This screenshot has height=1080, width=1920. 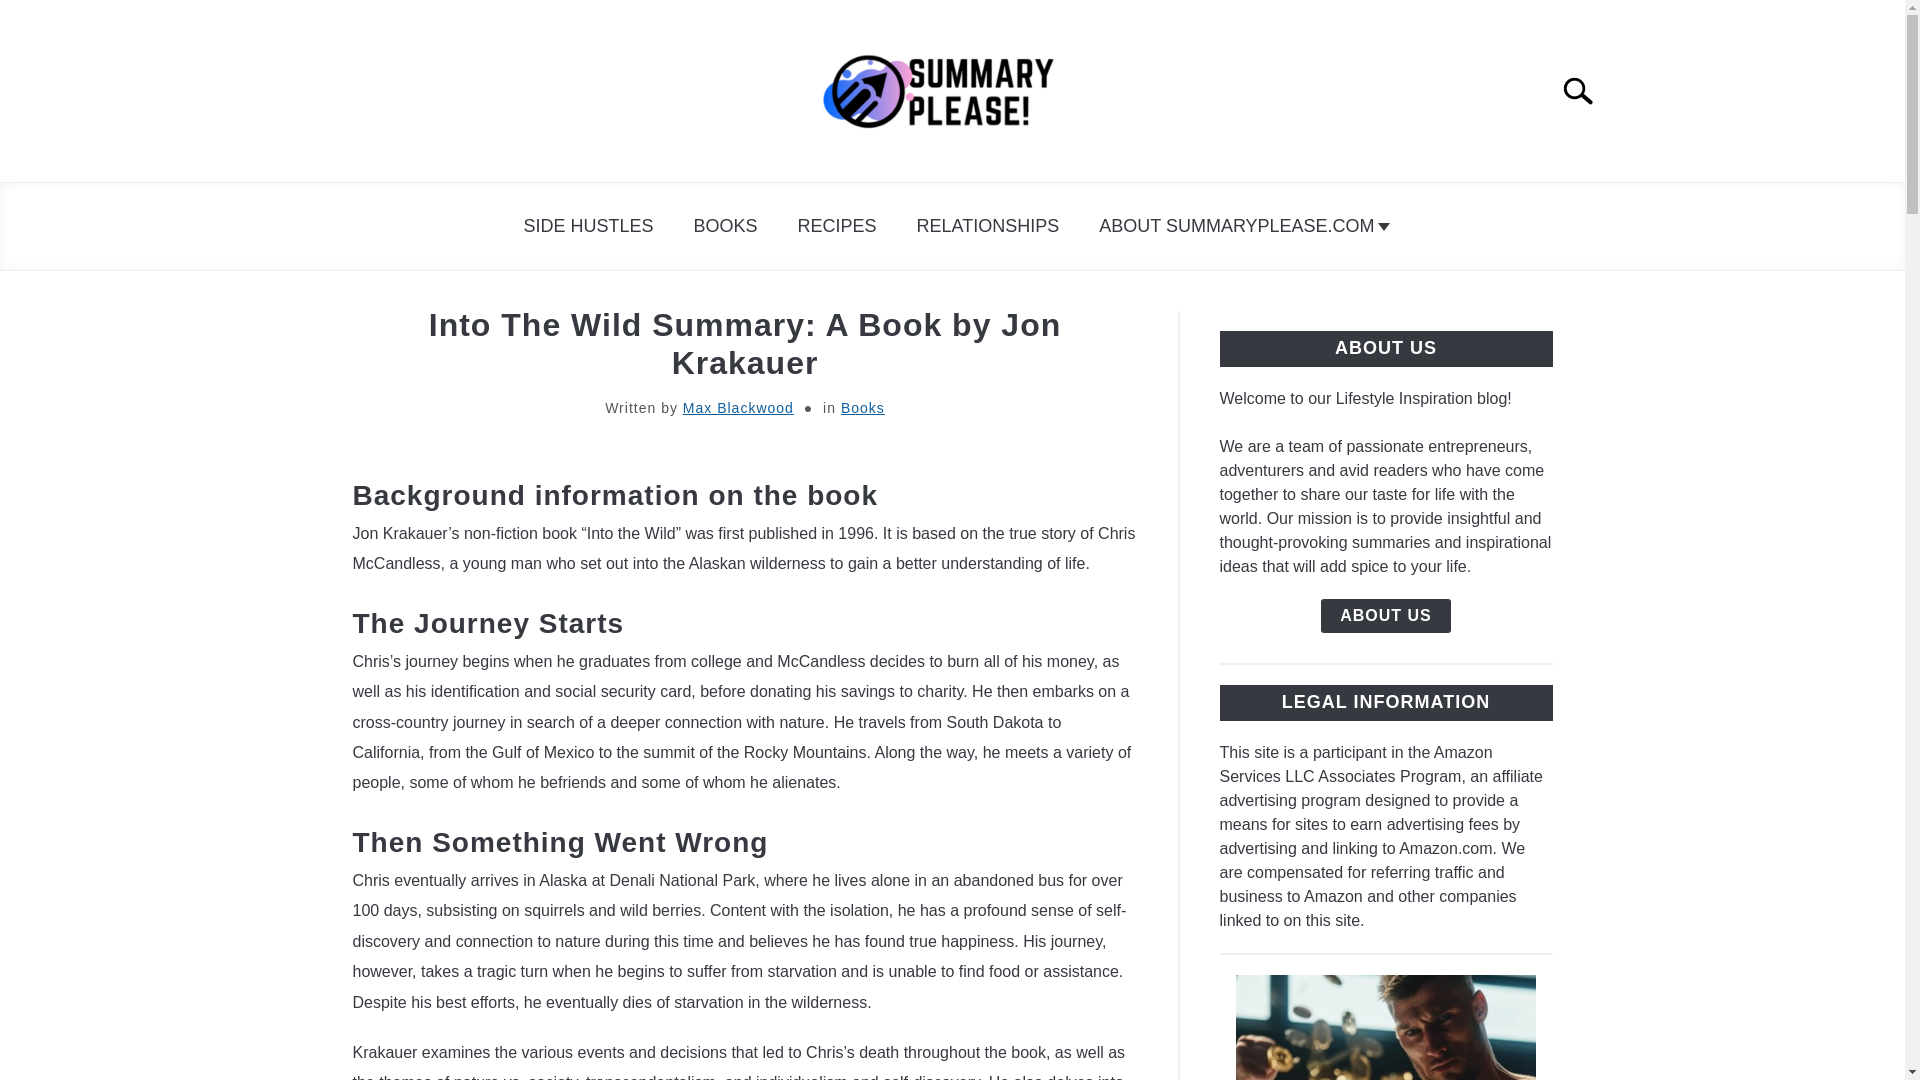 I want to click on Books, so click(x=862, y=407).